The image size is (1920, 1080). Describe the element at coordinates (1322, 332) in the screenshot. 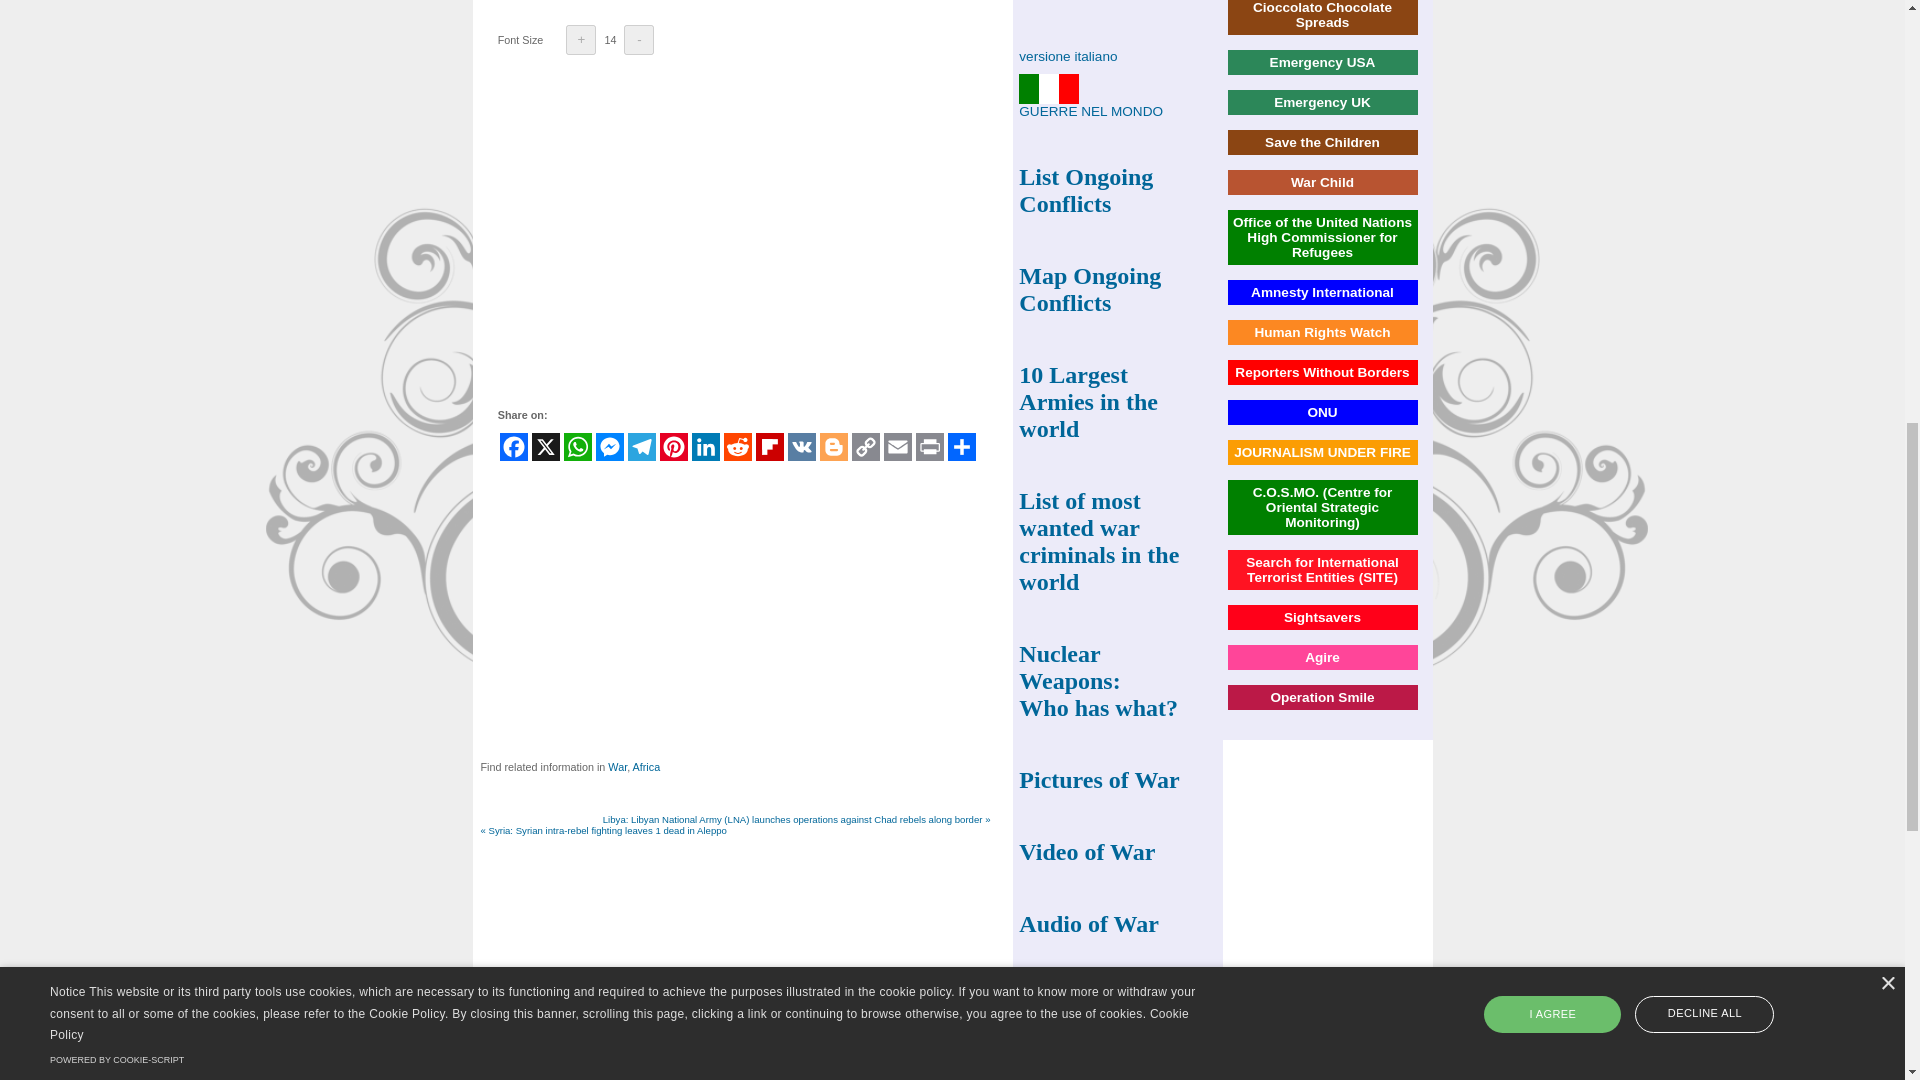

I see `Human Rights Watch` at that location.